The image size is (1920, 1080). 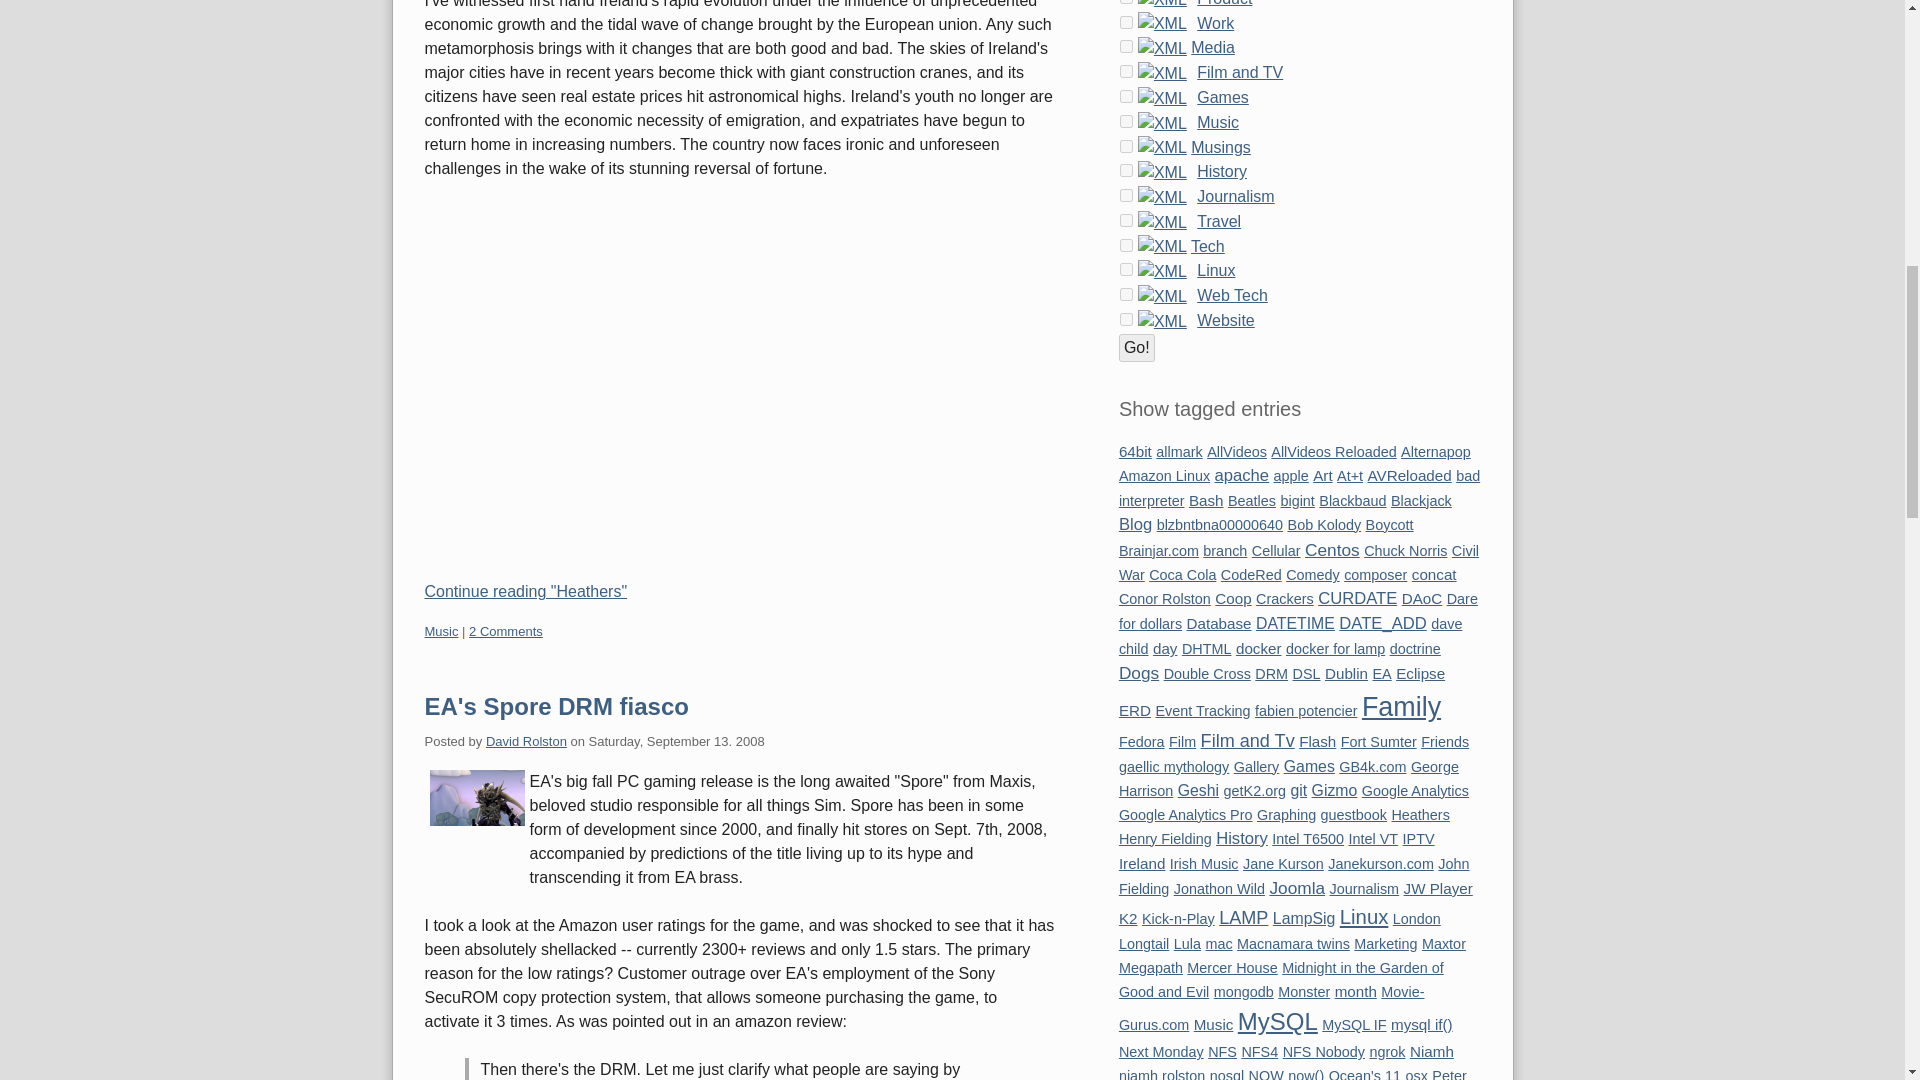 What do you see at coordinates (1126, 294) in the screenshot?
I see `8` at bounding box center [1126, 294].